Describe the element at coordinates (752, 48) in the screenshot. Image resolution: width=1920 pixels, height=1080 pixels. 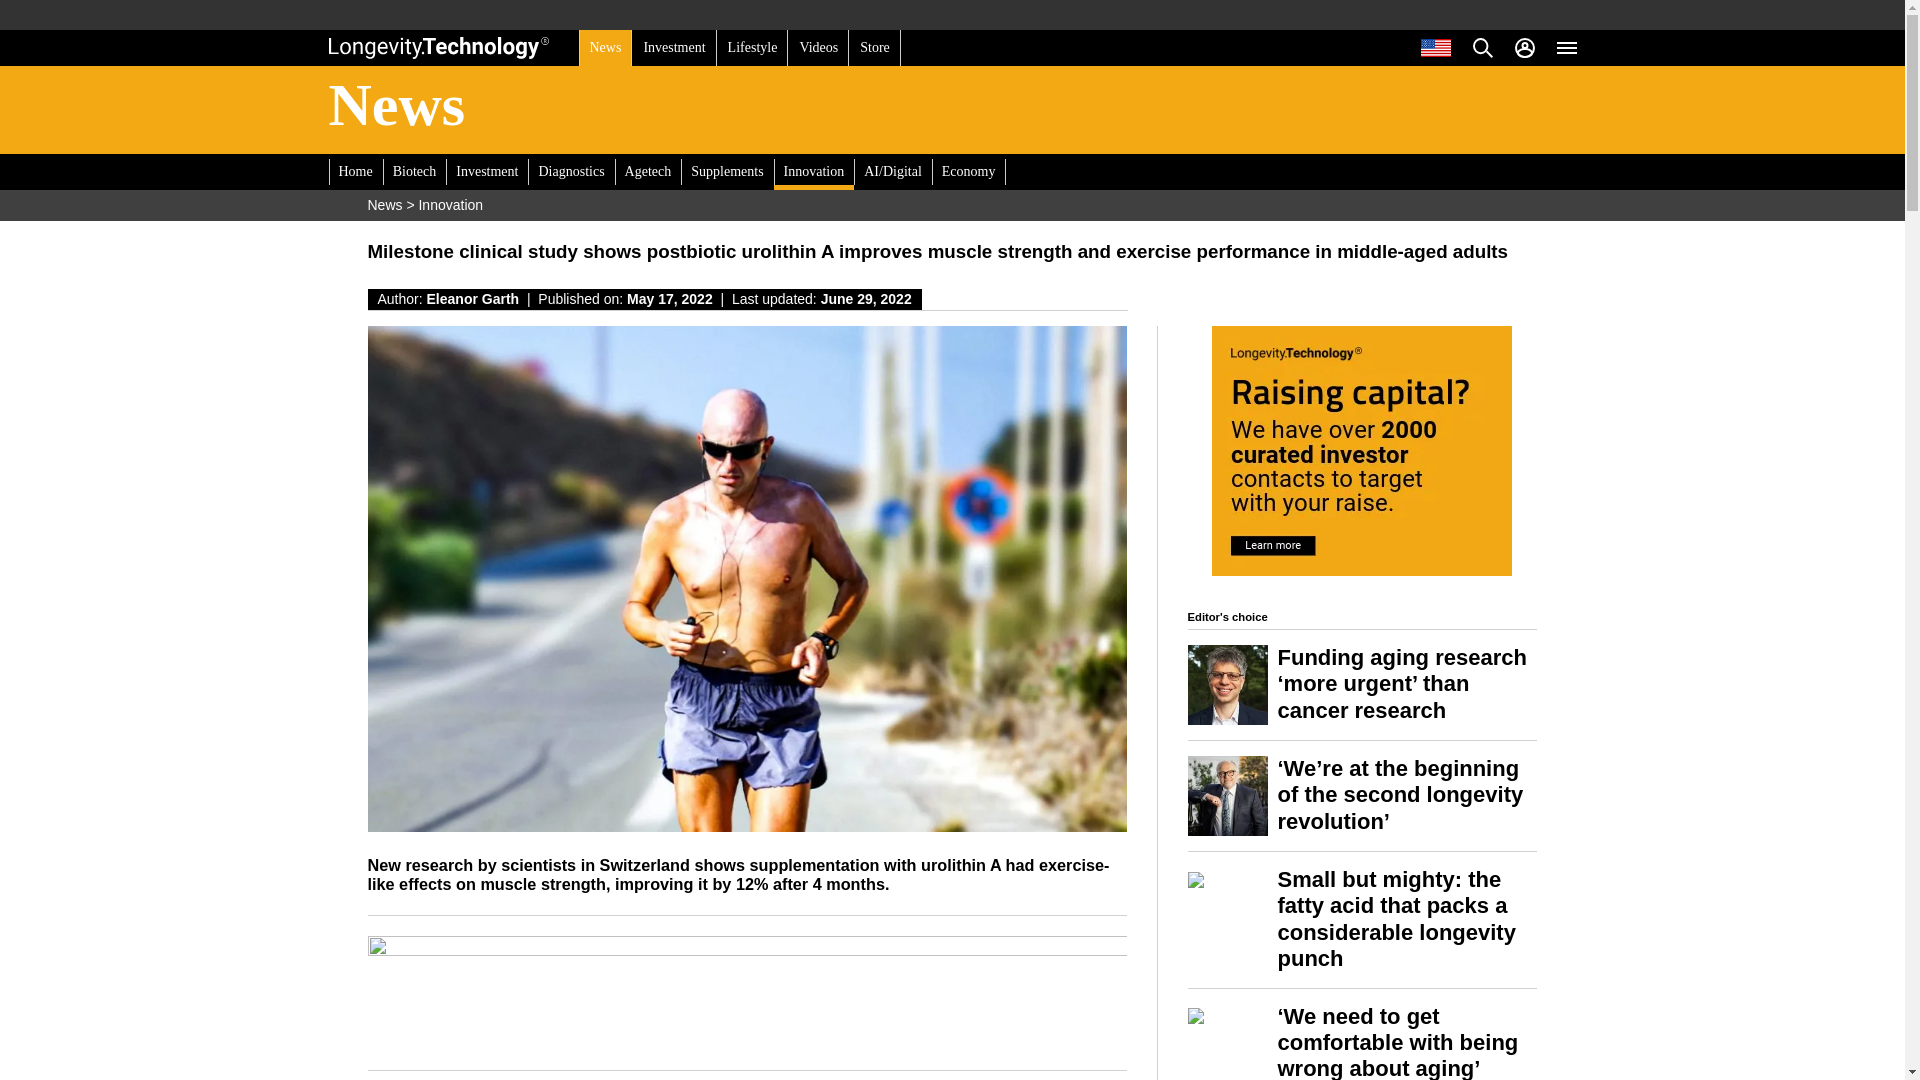
I see `Lifestyle` at that location.